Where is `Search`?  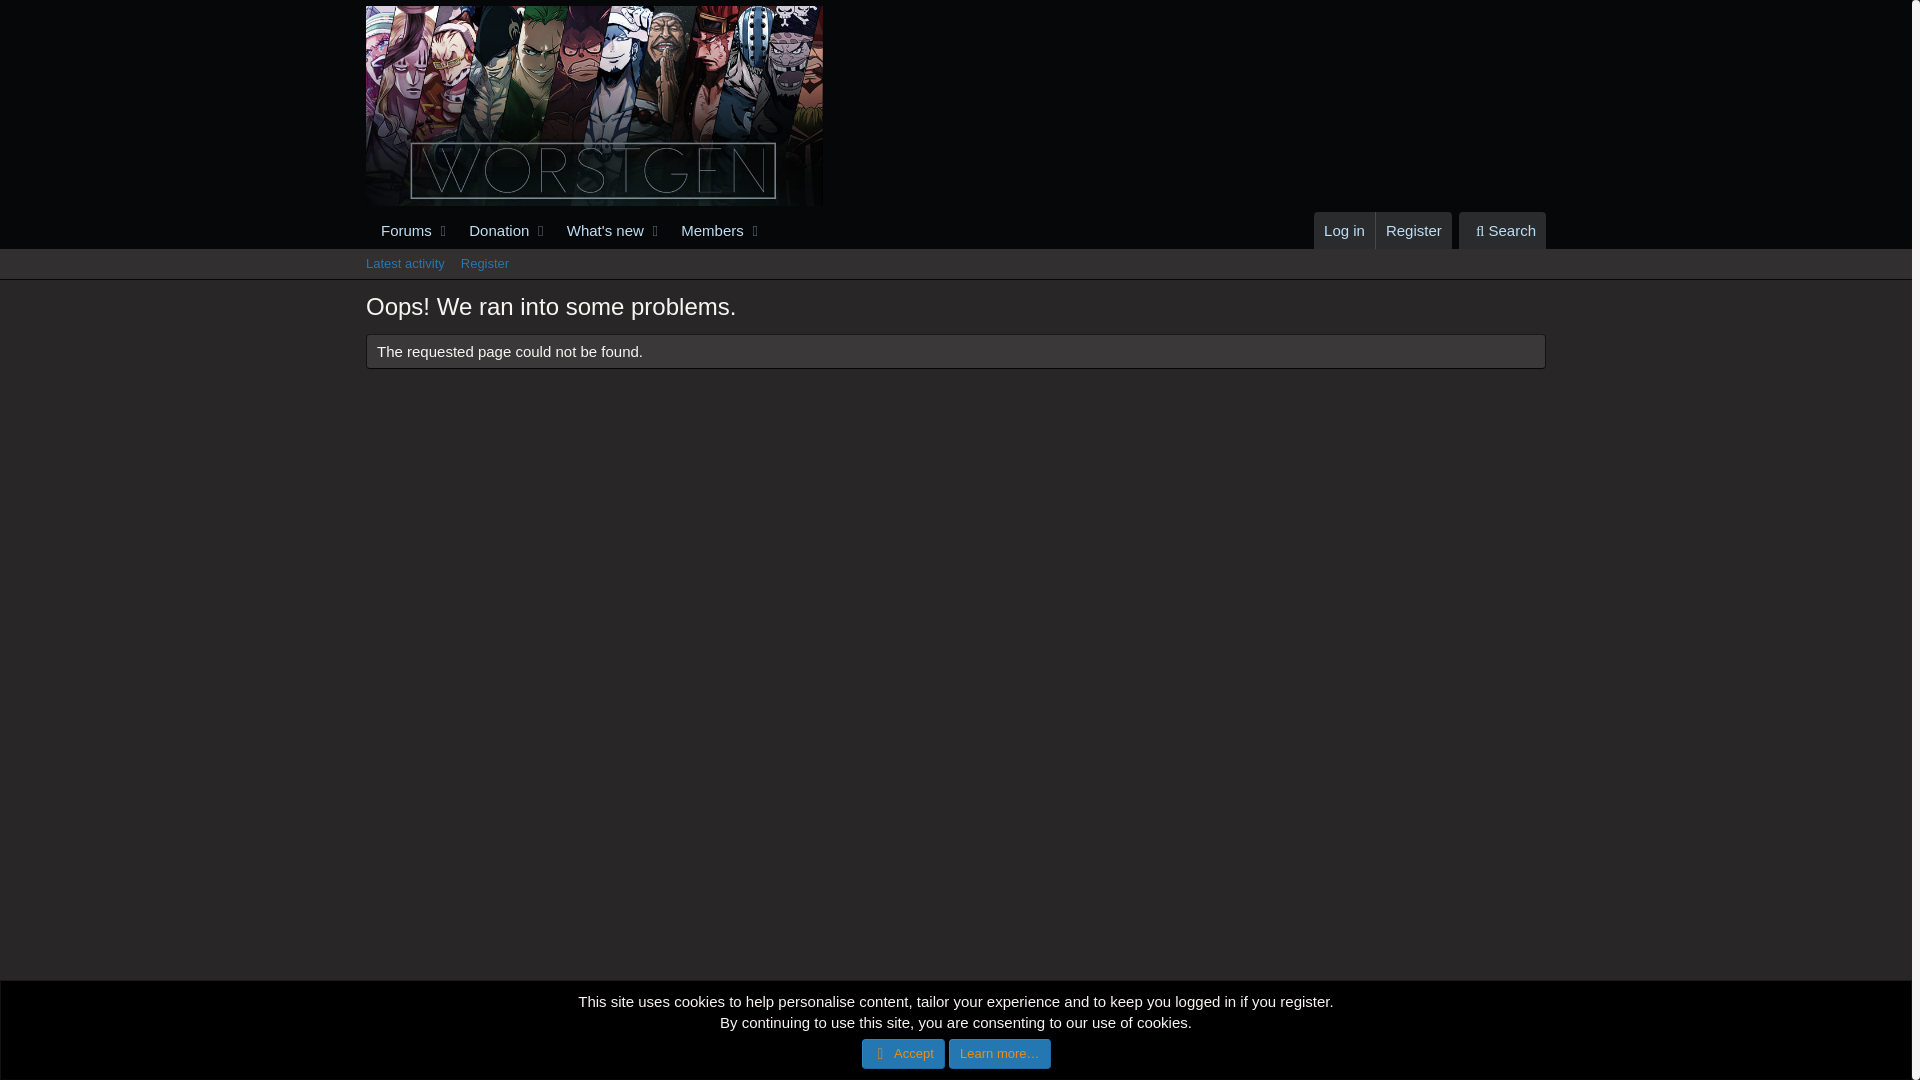
Search is located at coordinates (955, 264).